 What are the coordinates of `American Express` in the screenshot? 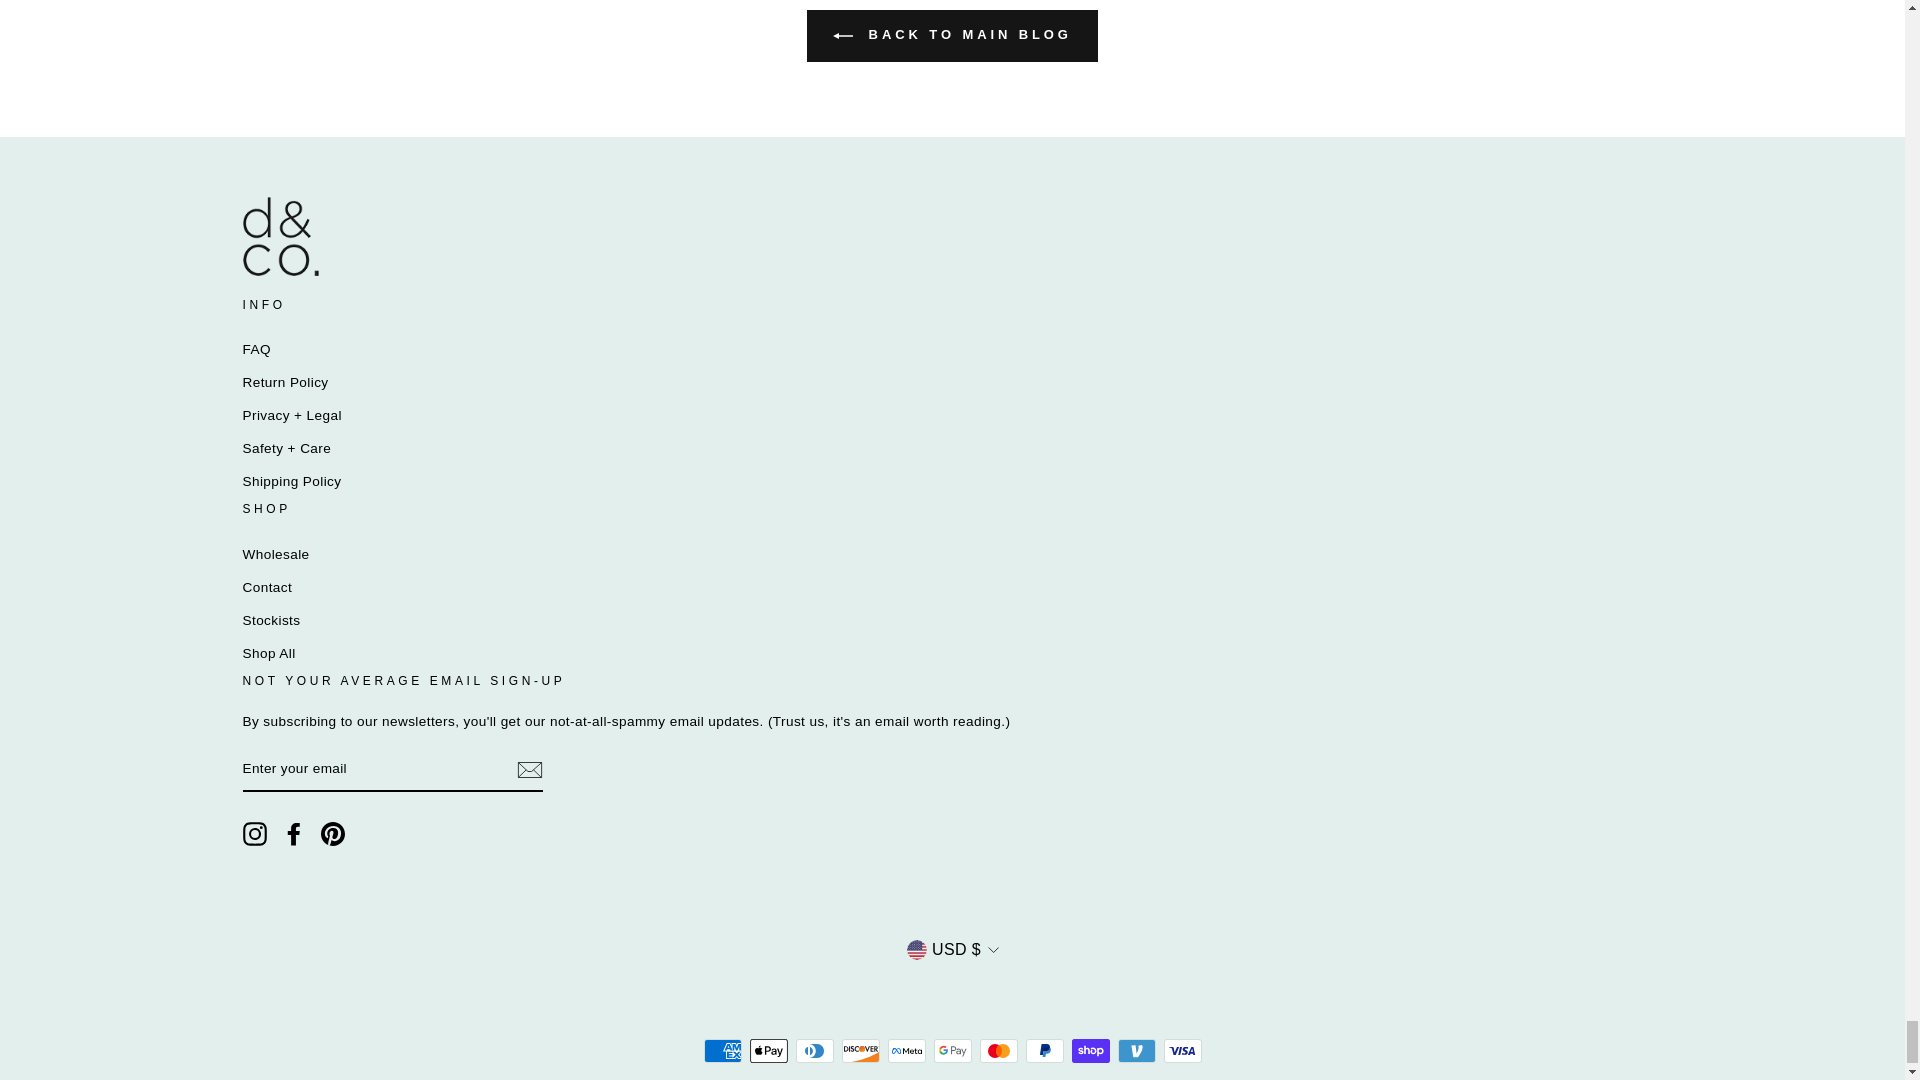 It's located at (722, 1049).